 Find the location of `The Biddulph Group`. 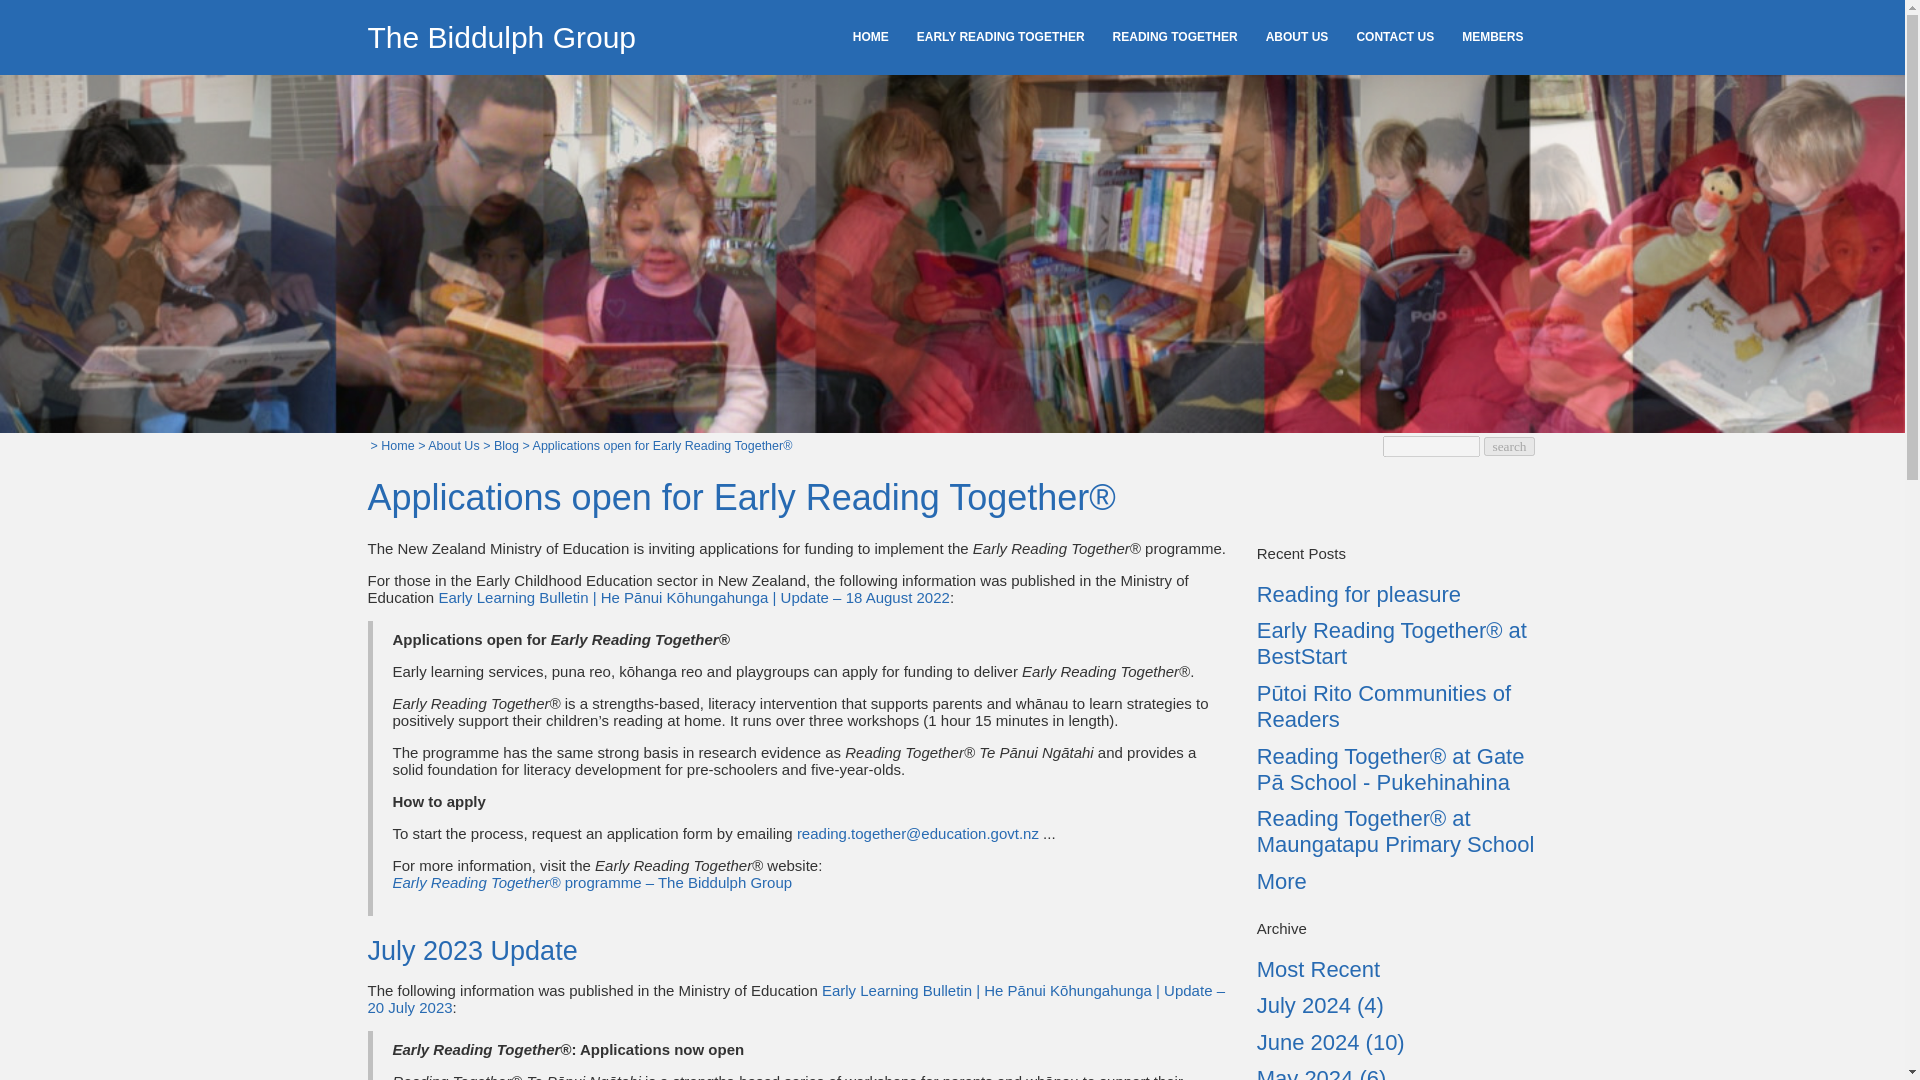

The Biddulph Group is located at coordinates (502, 37).